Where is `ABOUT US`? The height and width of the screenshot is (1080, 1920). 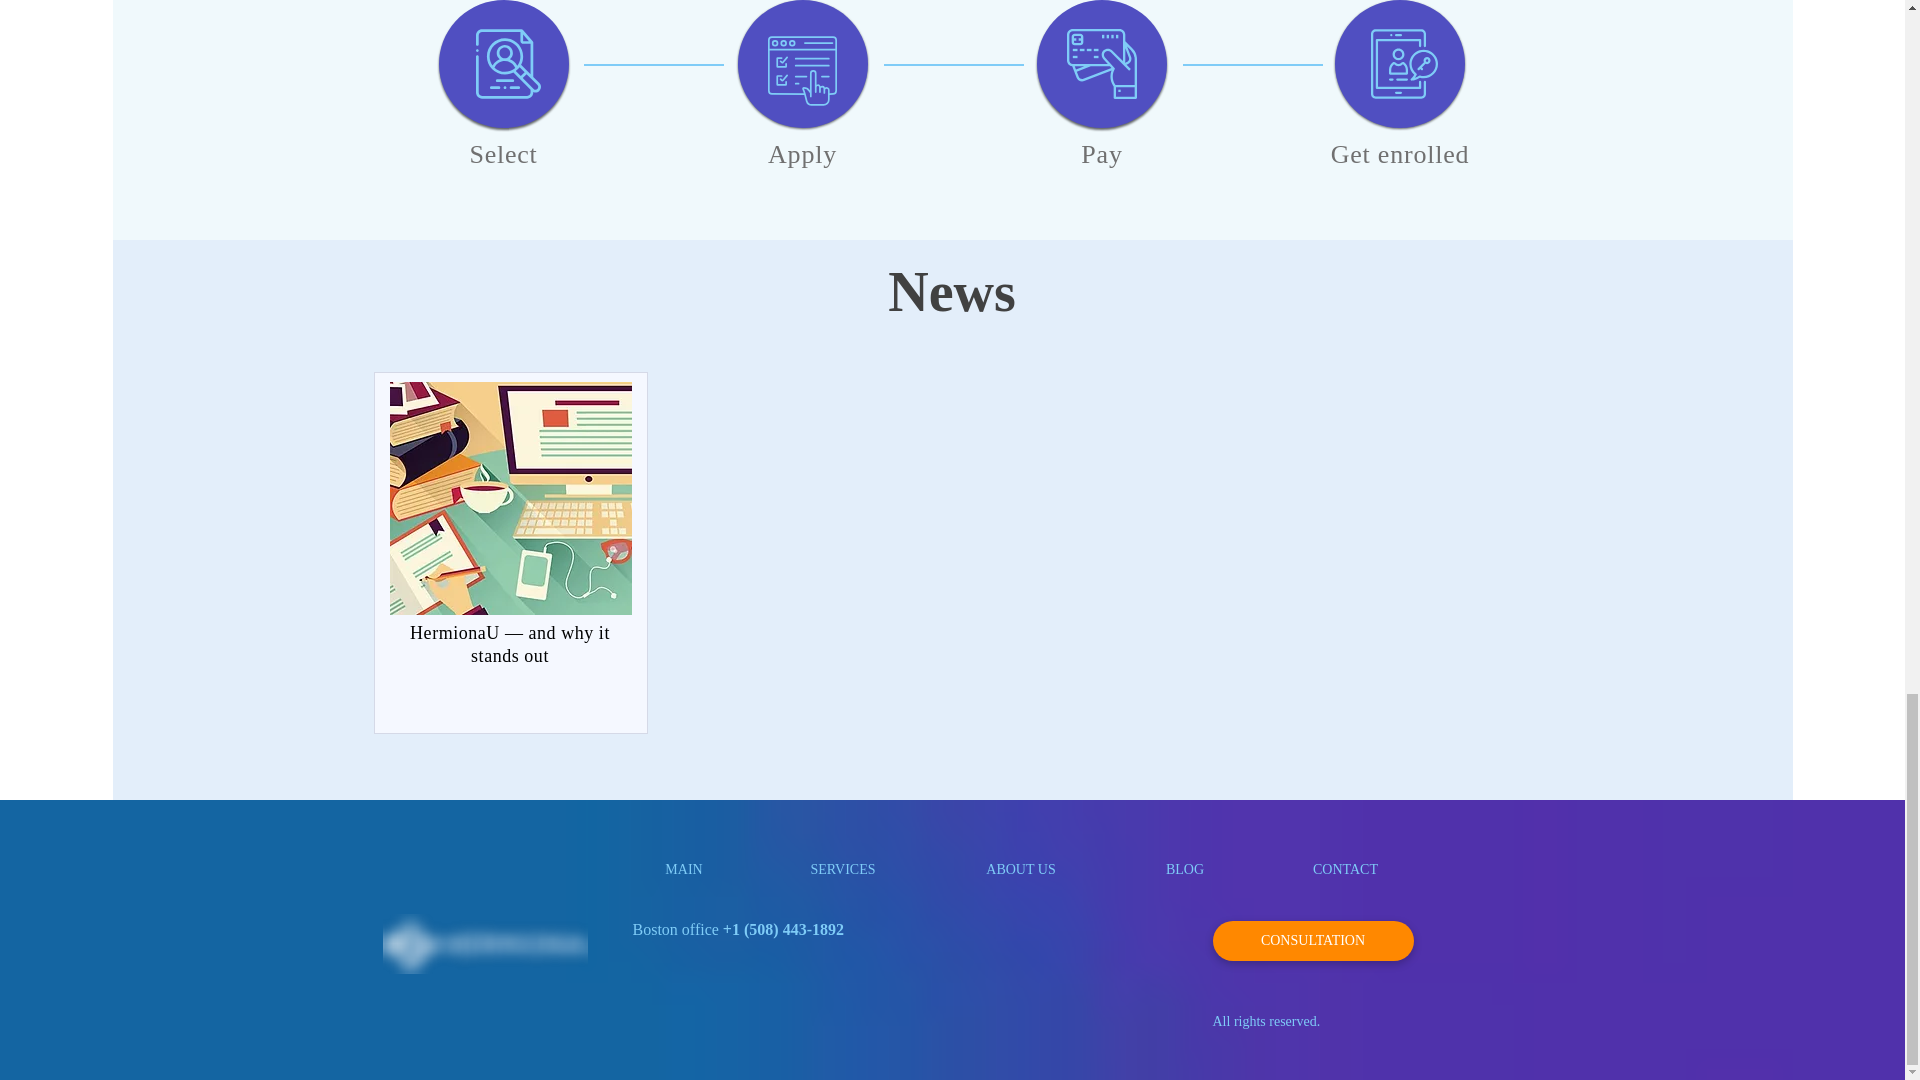 ABOUT US is located at coordinates (1020, 869).